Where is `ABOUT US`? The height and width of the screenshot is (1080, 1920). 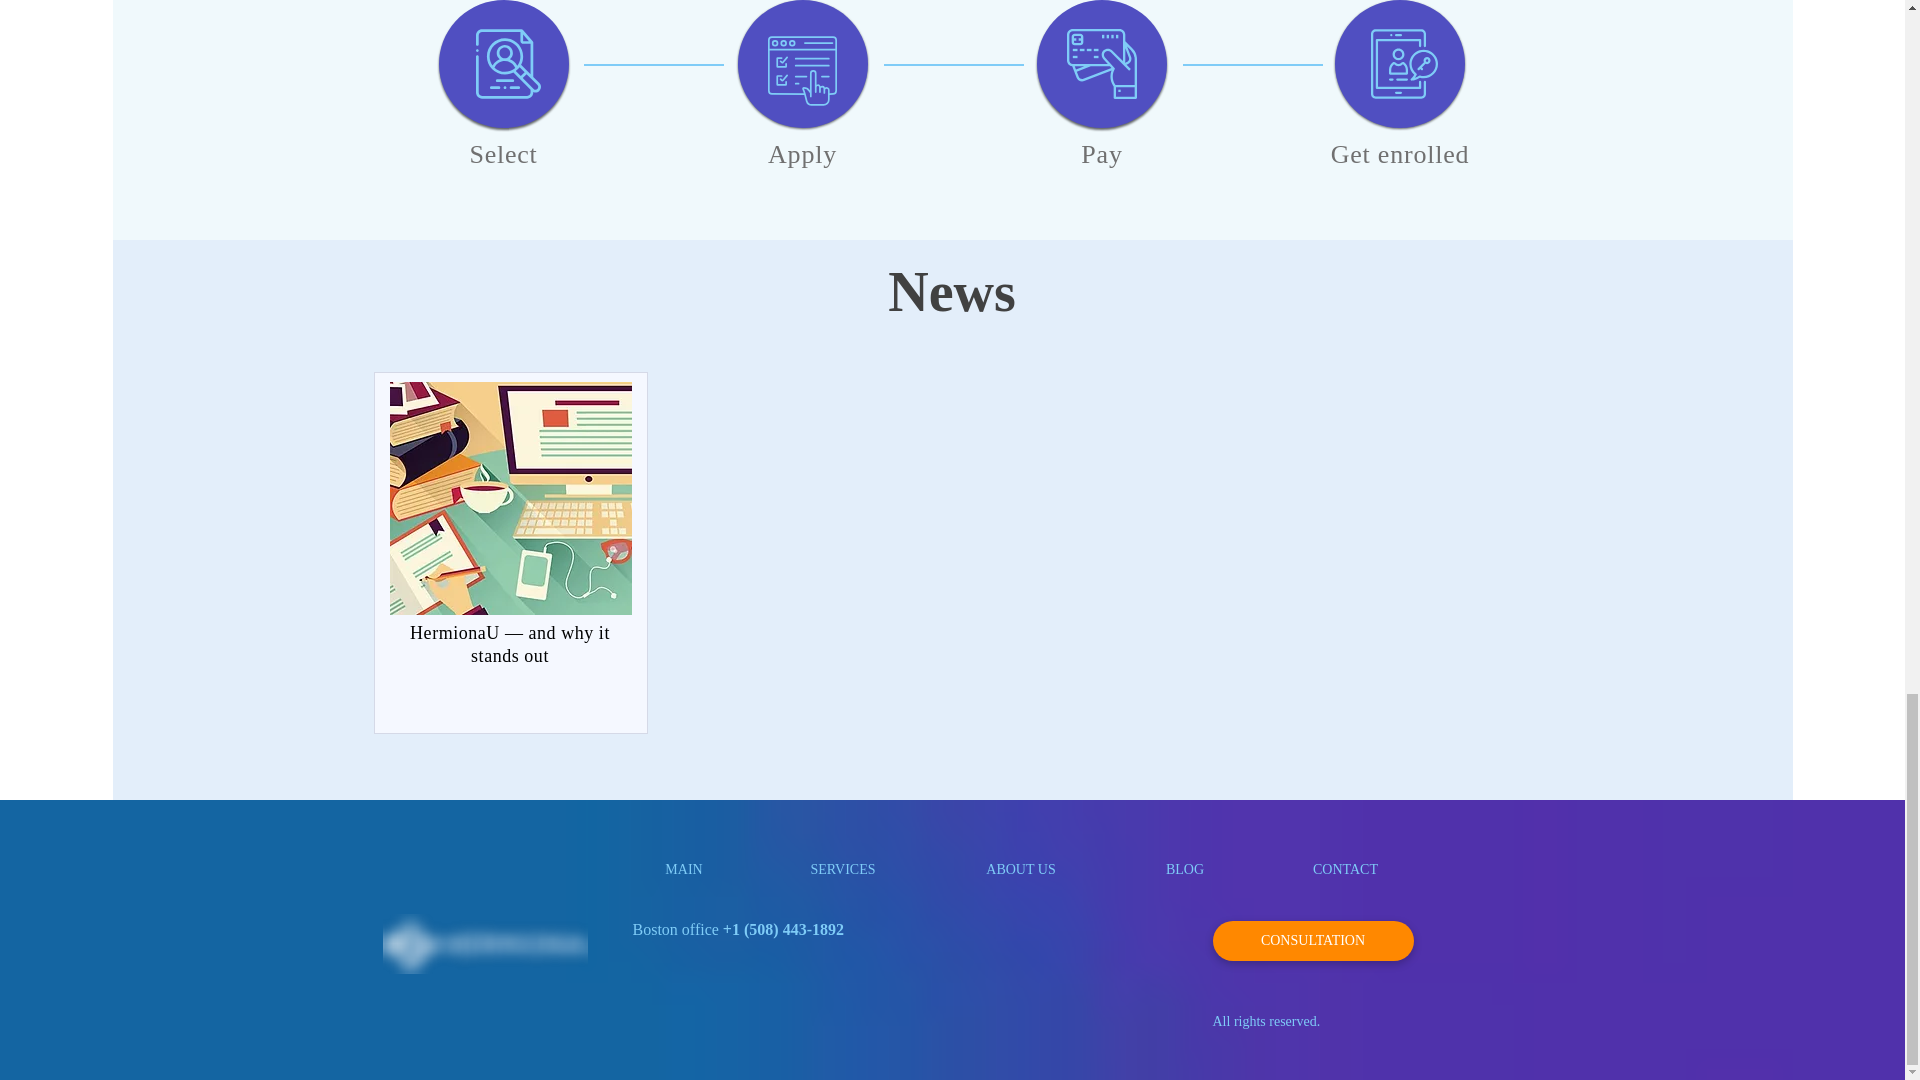 ABOUT US is located at coordinates (1020, 869).